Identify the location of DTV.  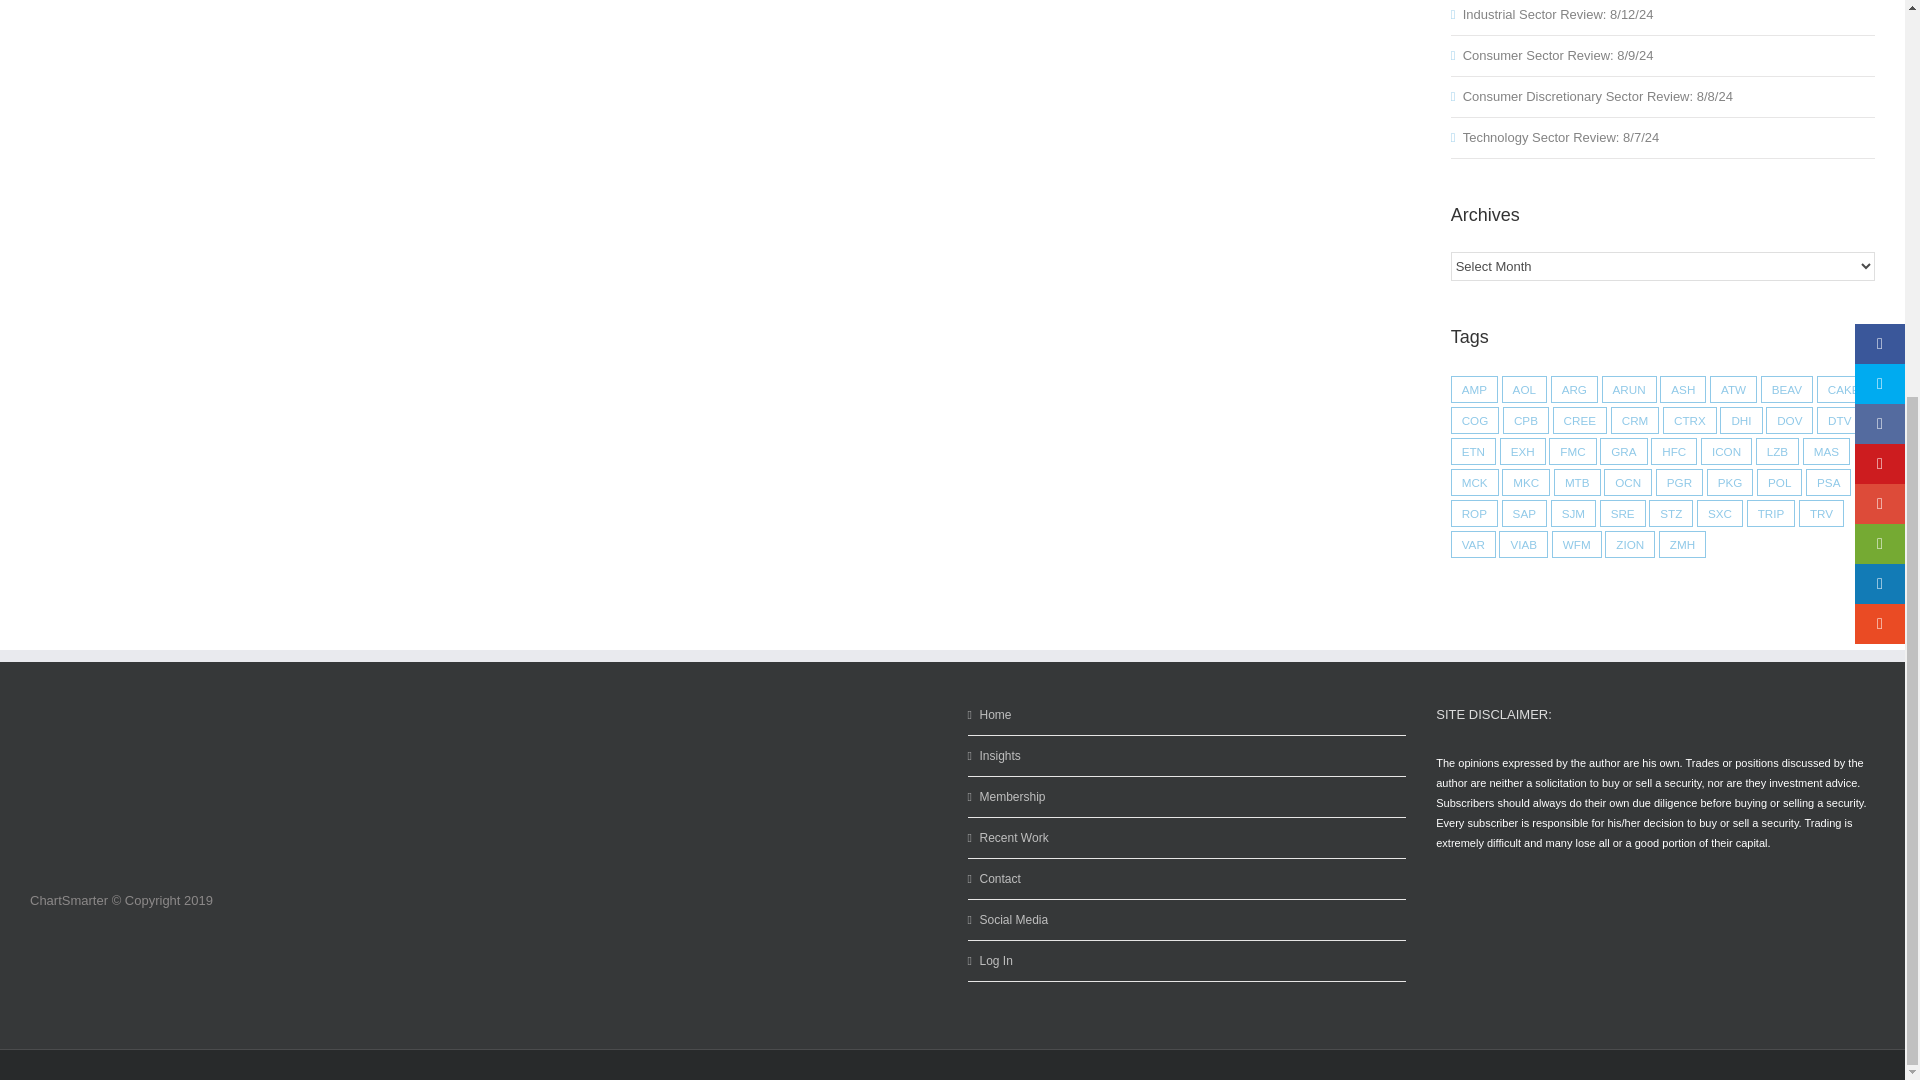
(1839, 420).